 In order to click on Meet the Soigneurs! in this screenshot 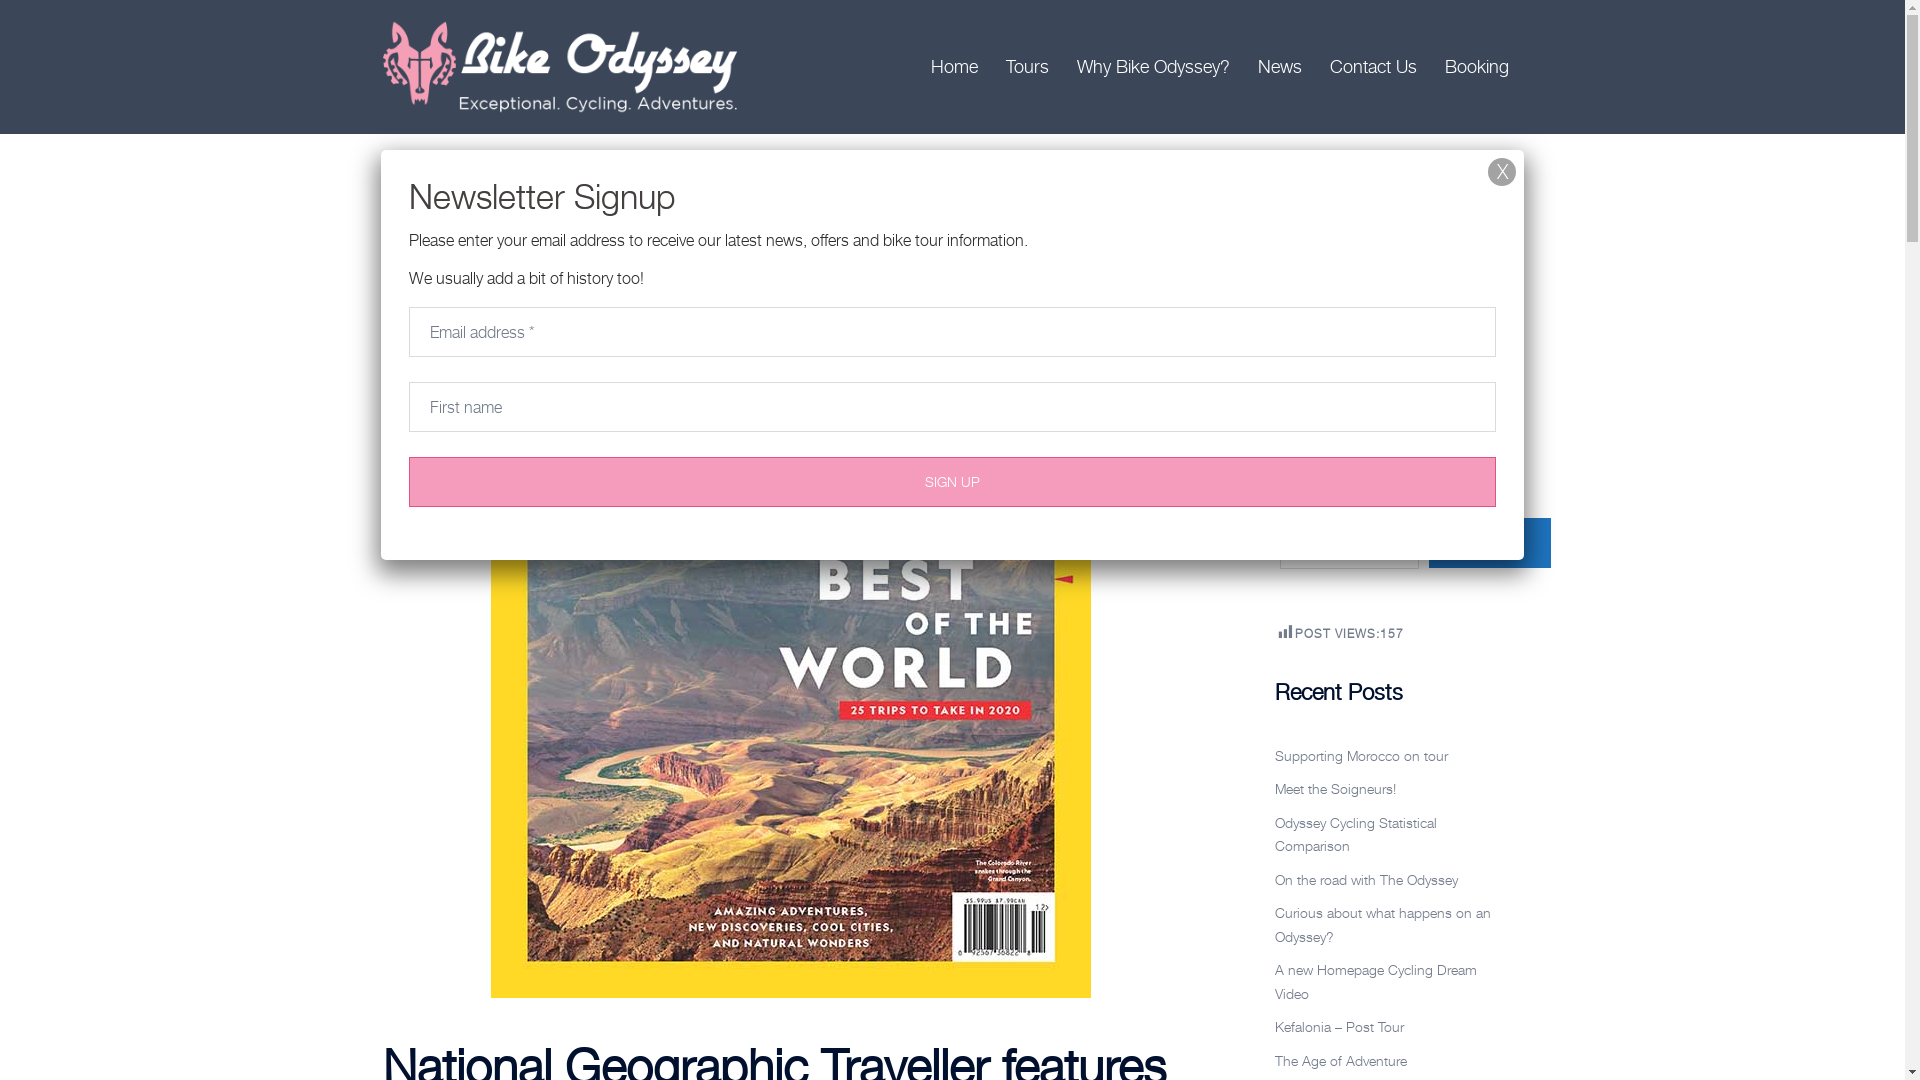, I will do `click(1336, 788)`.